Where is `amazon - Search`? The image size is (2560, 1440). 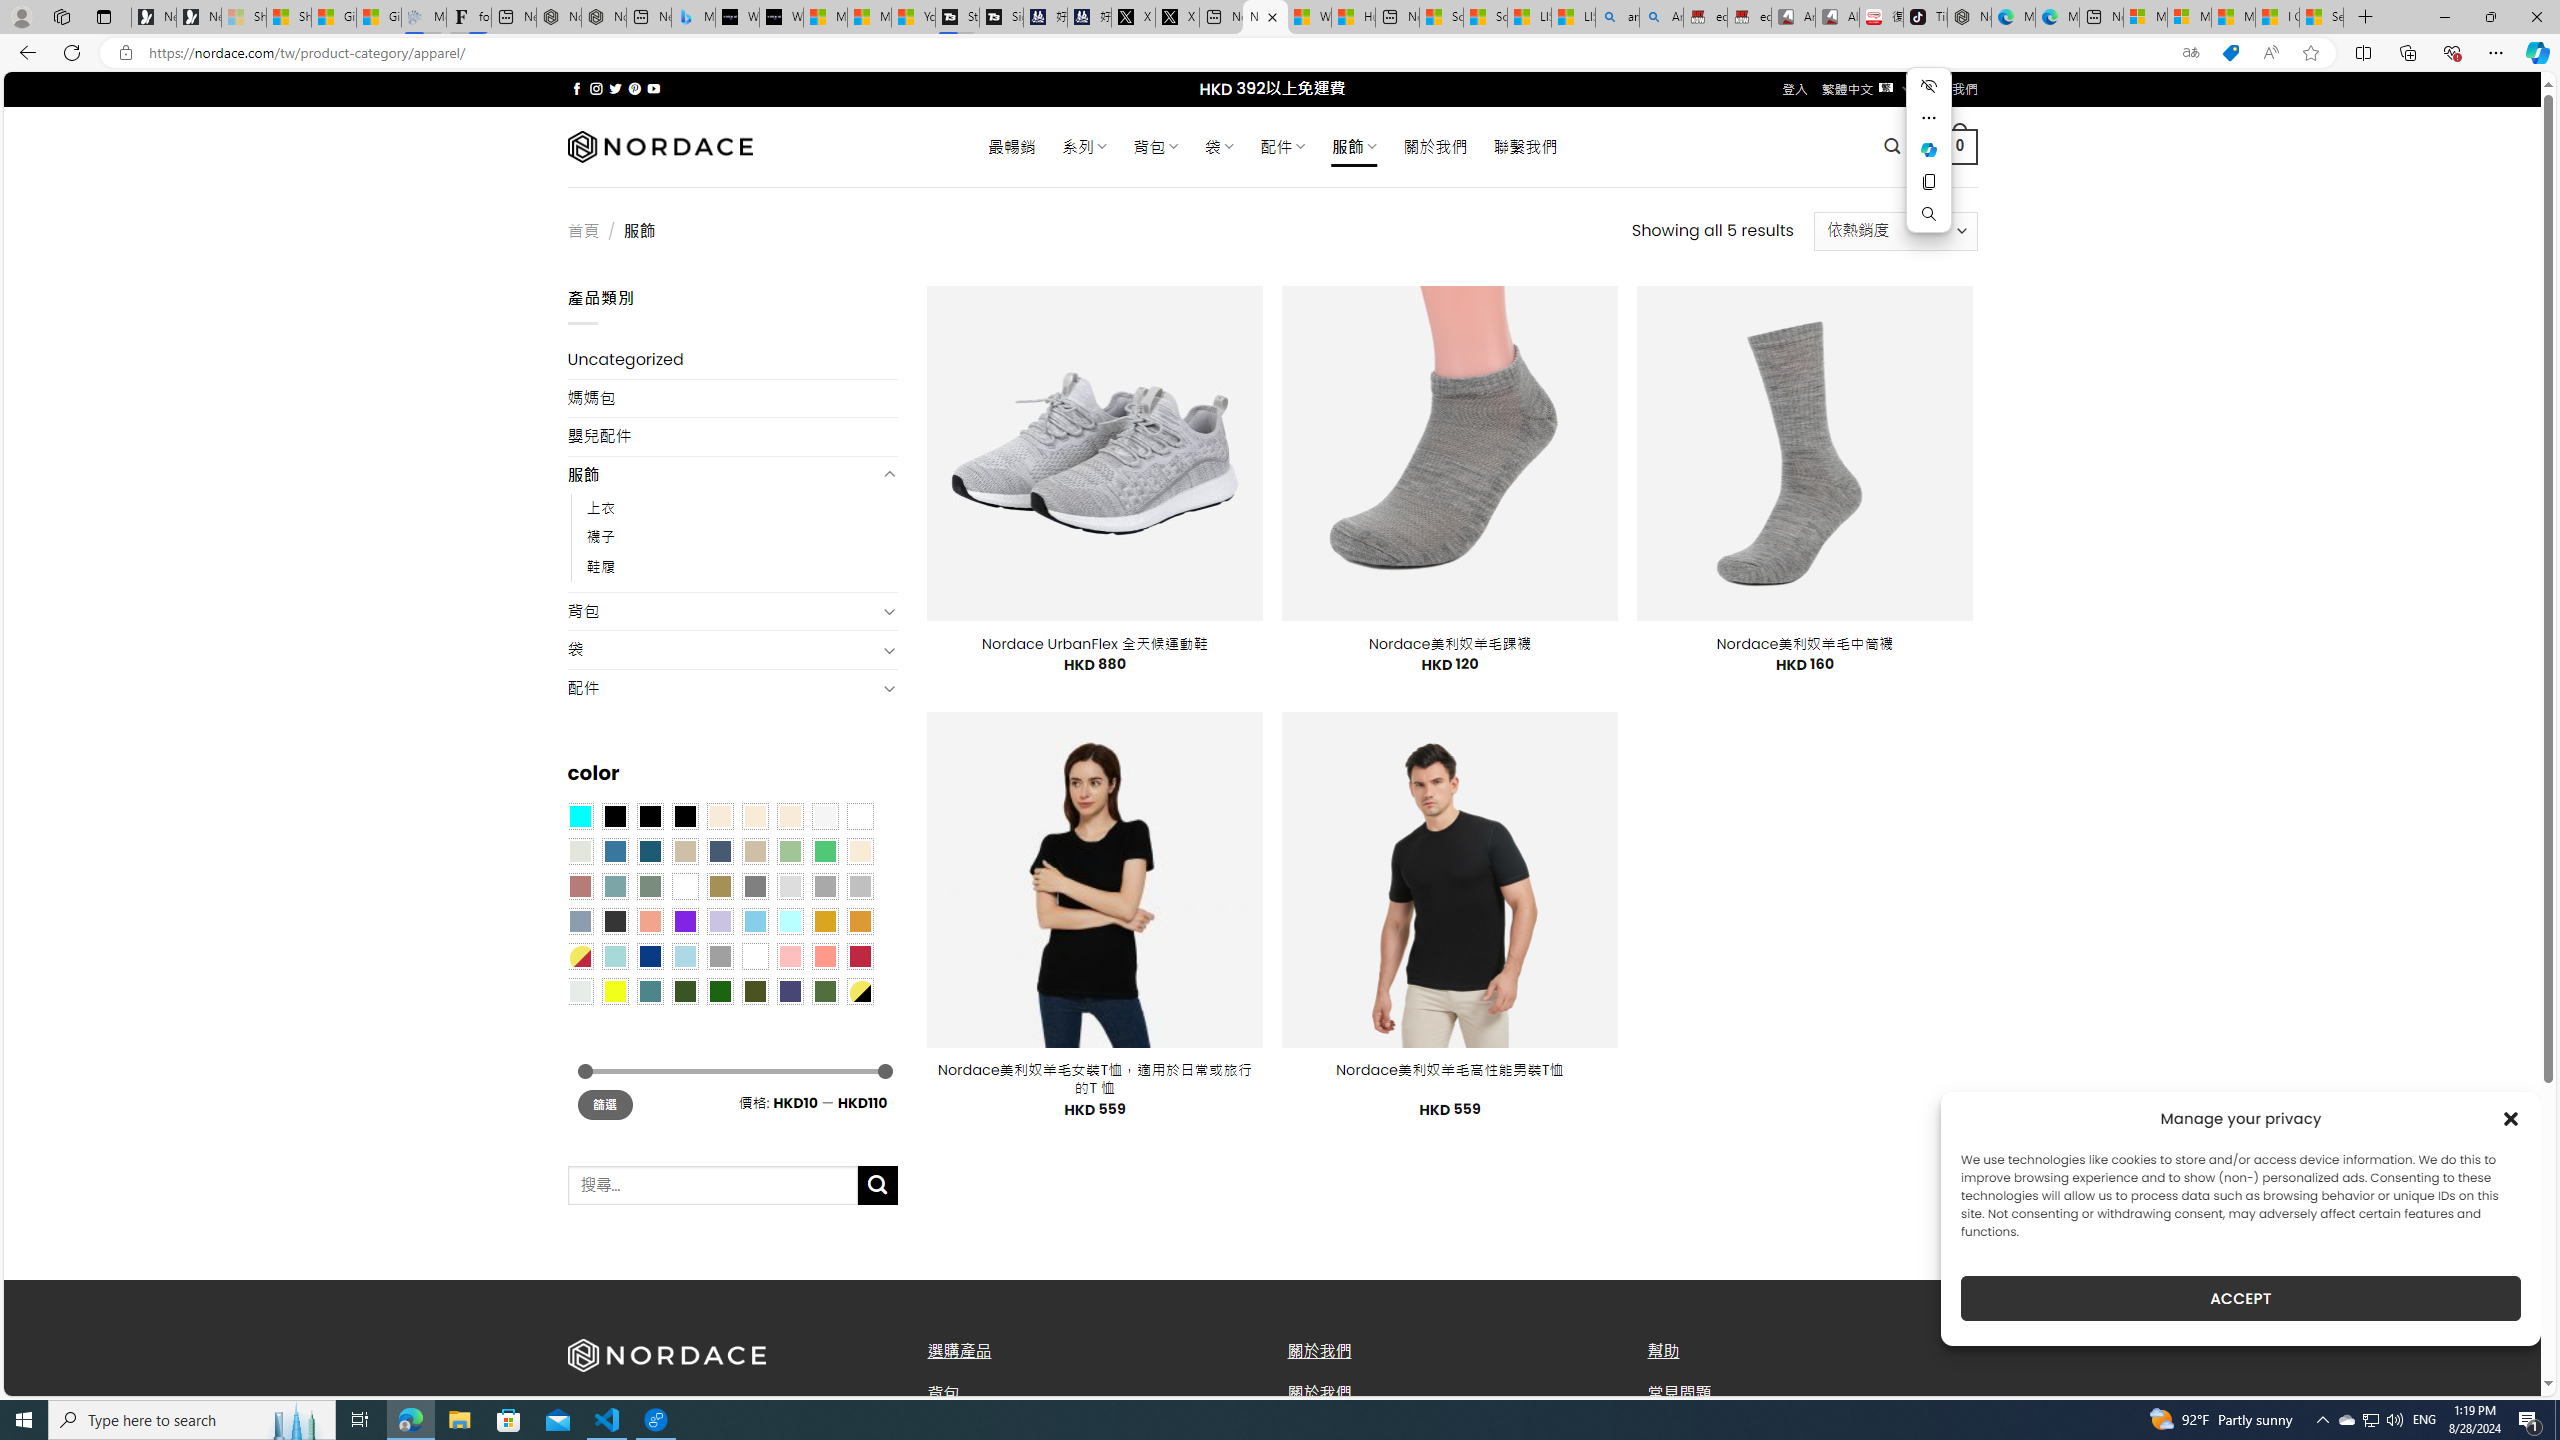 amazon - Search is located at coordinates (1618, 17).